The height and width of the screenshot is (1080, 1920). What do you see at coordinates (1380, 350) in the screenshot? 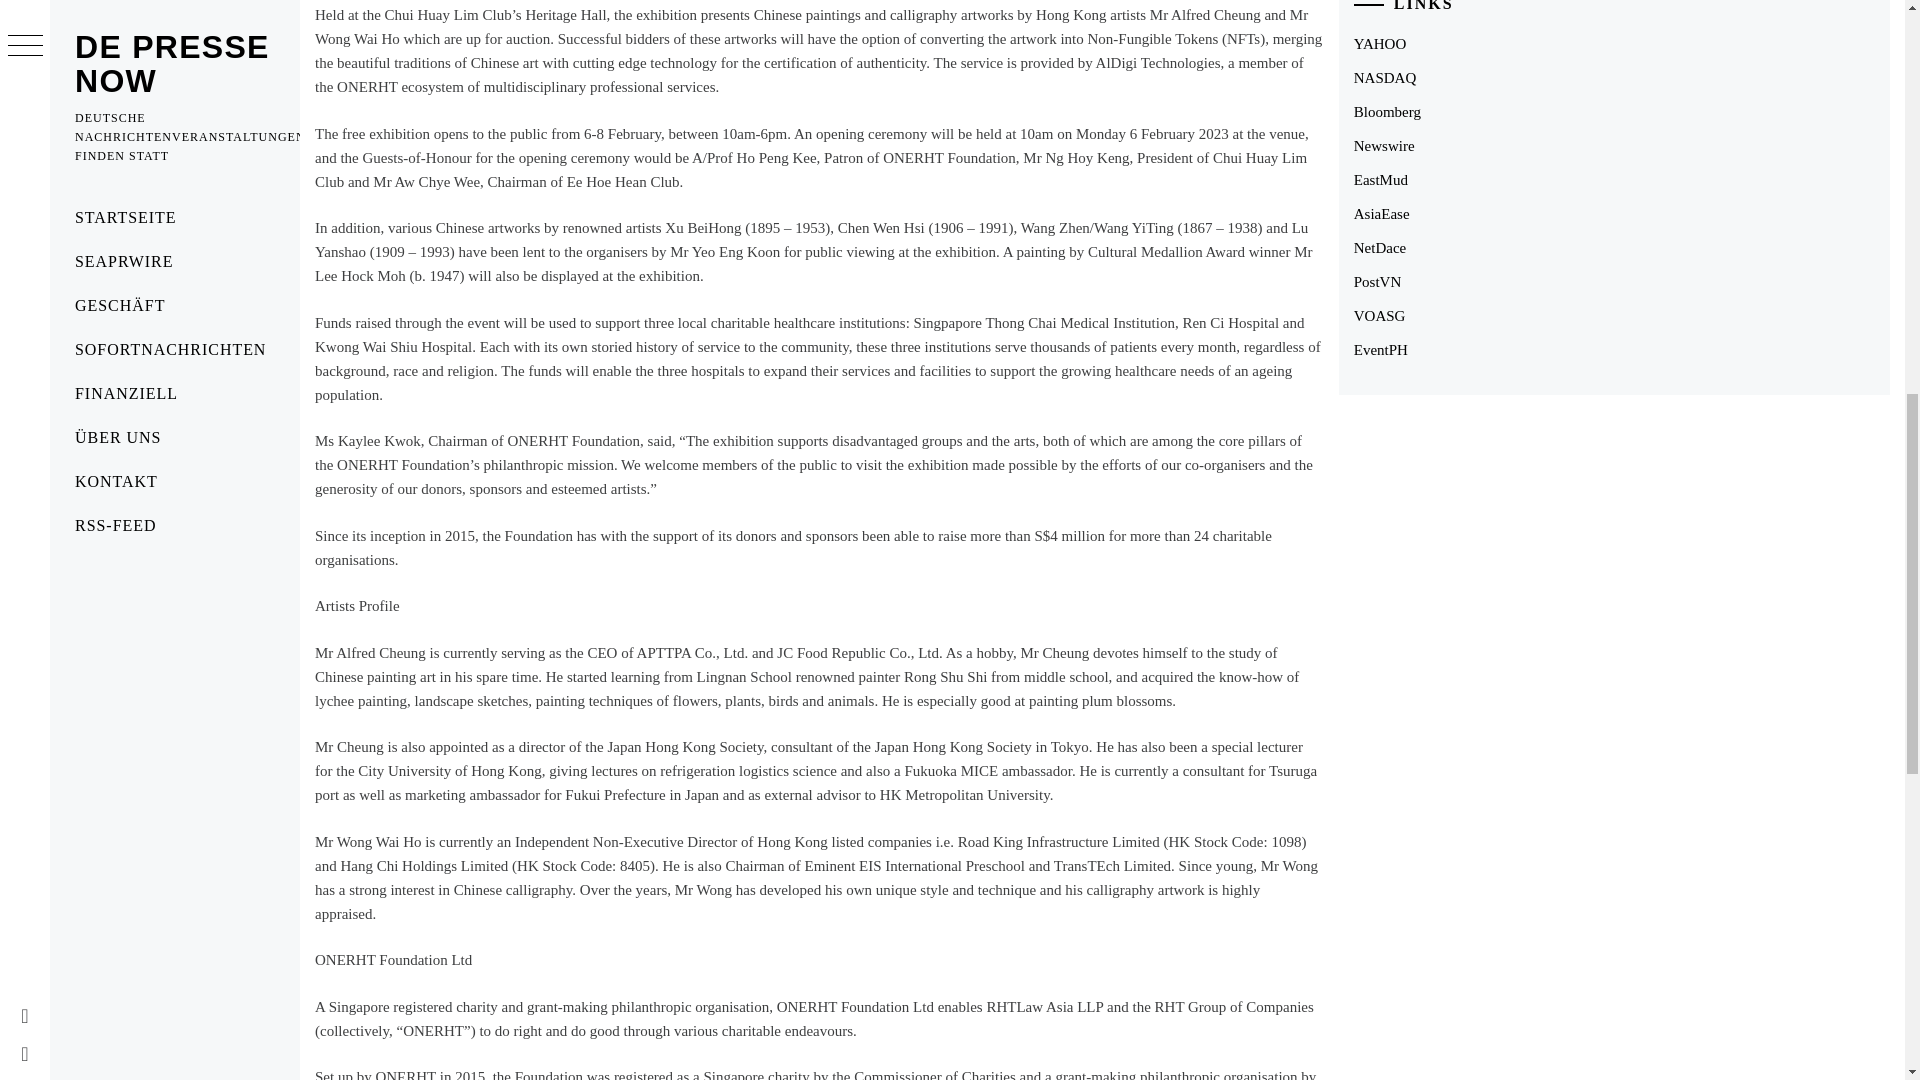
I see `EventPH` at bounding box center [1380, 350].